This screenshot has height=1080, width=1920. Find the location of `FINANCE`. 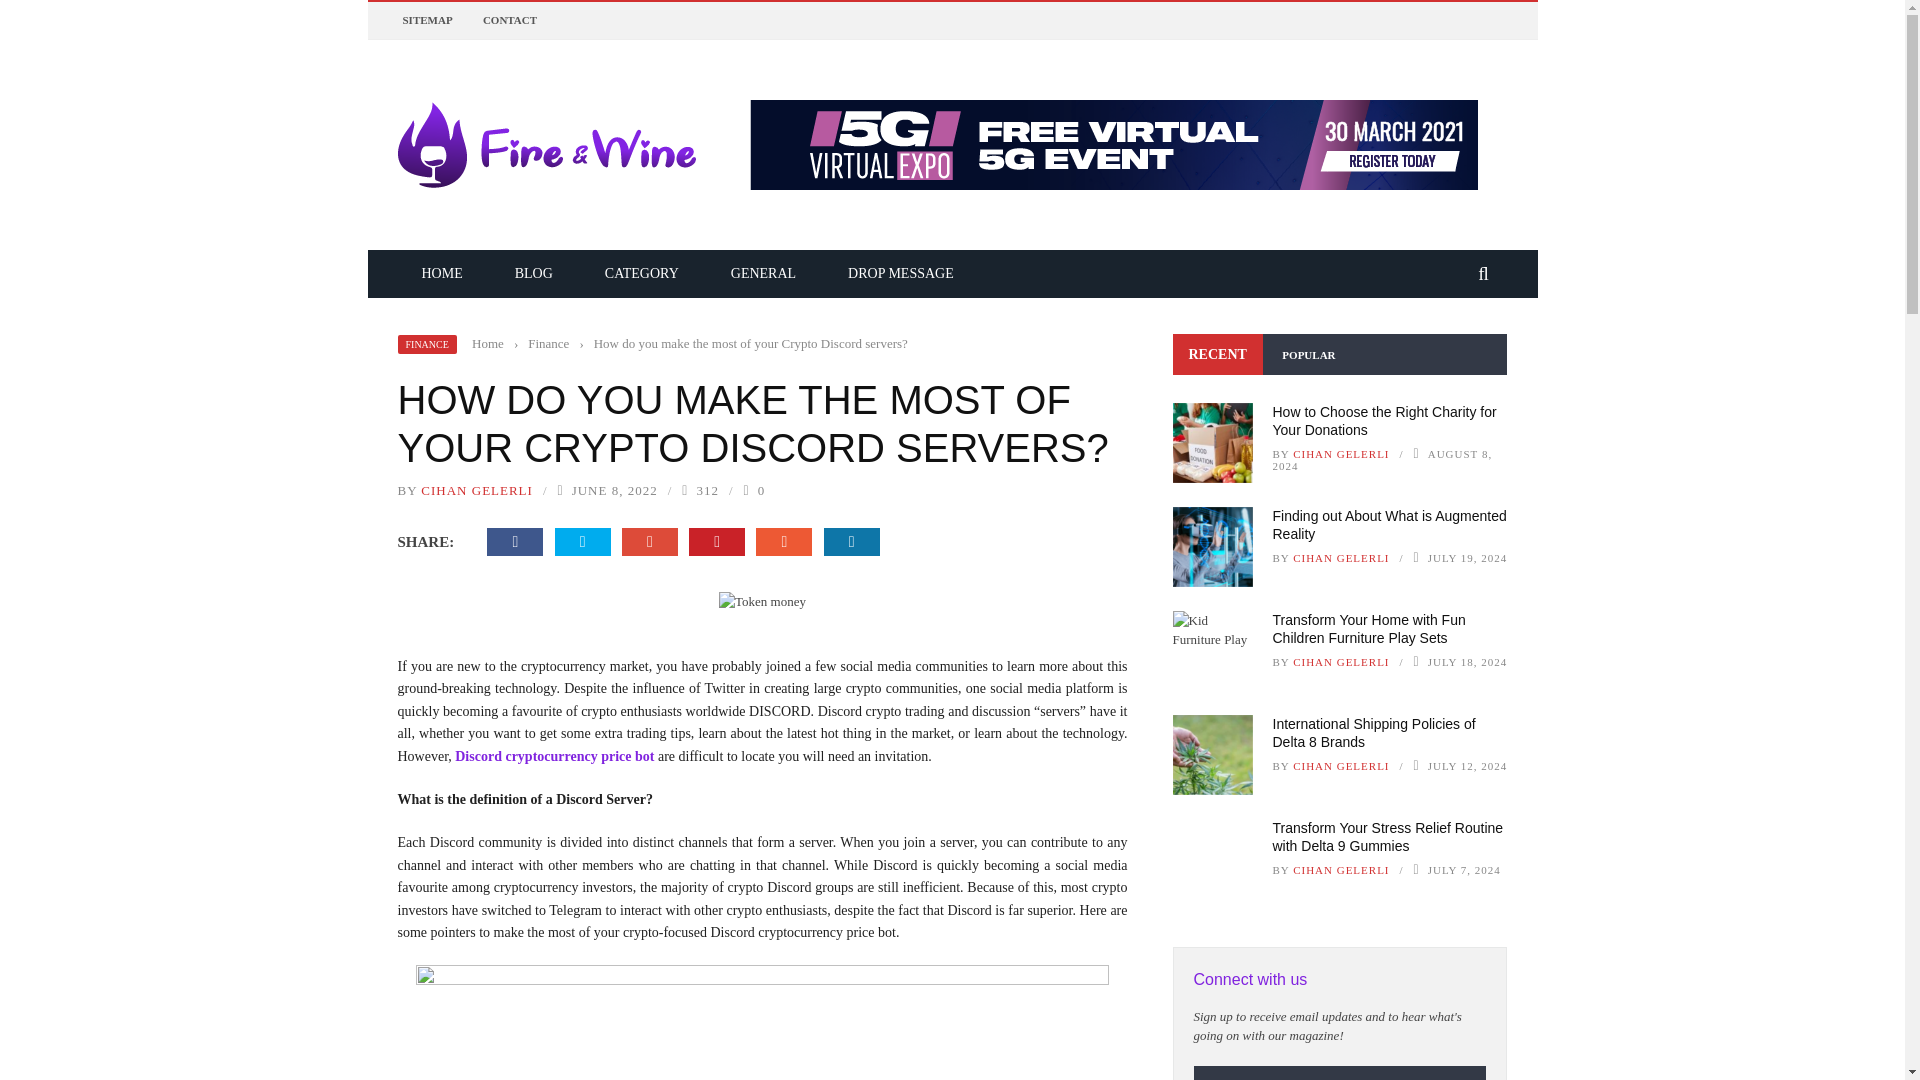

FINANCE is located at coordinates (426, 343).